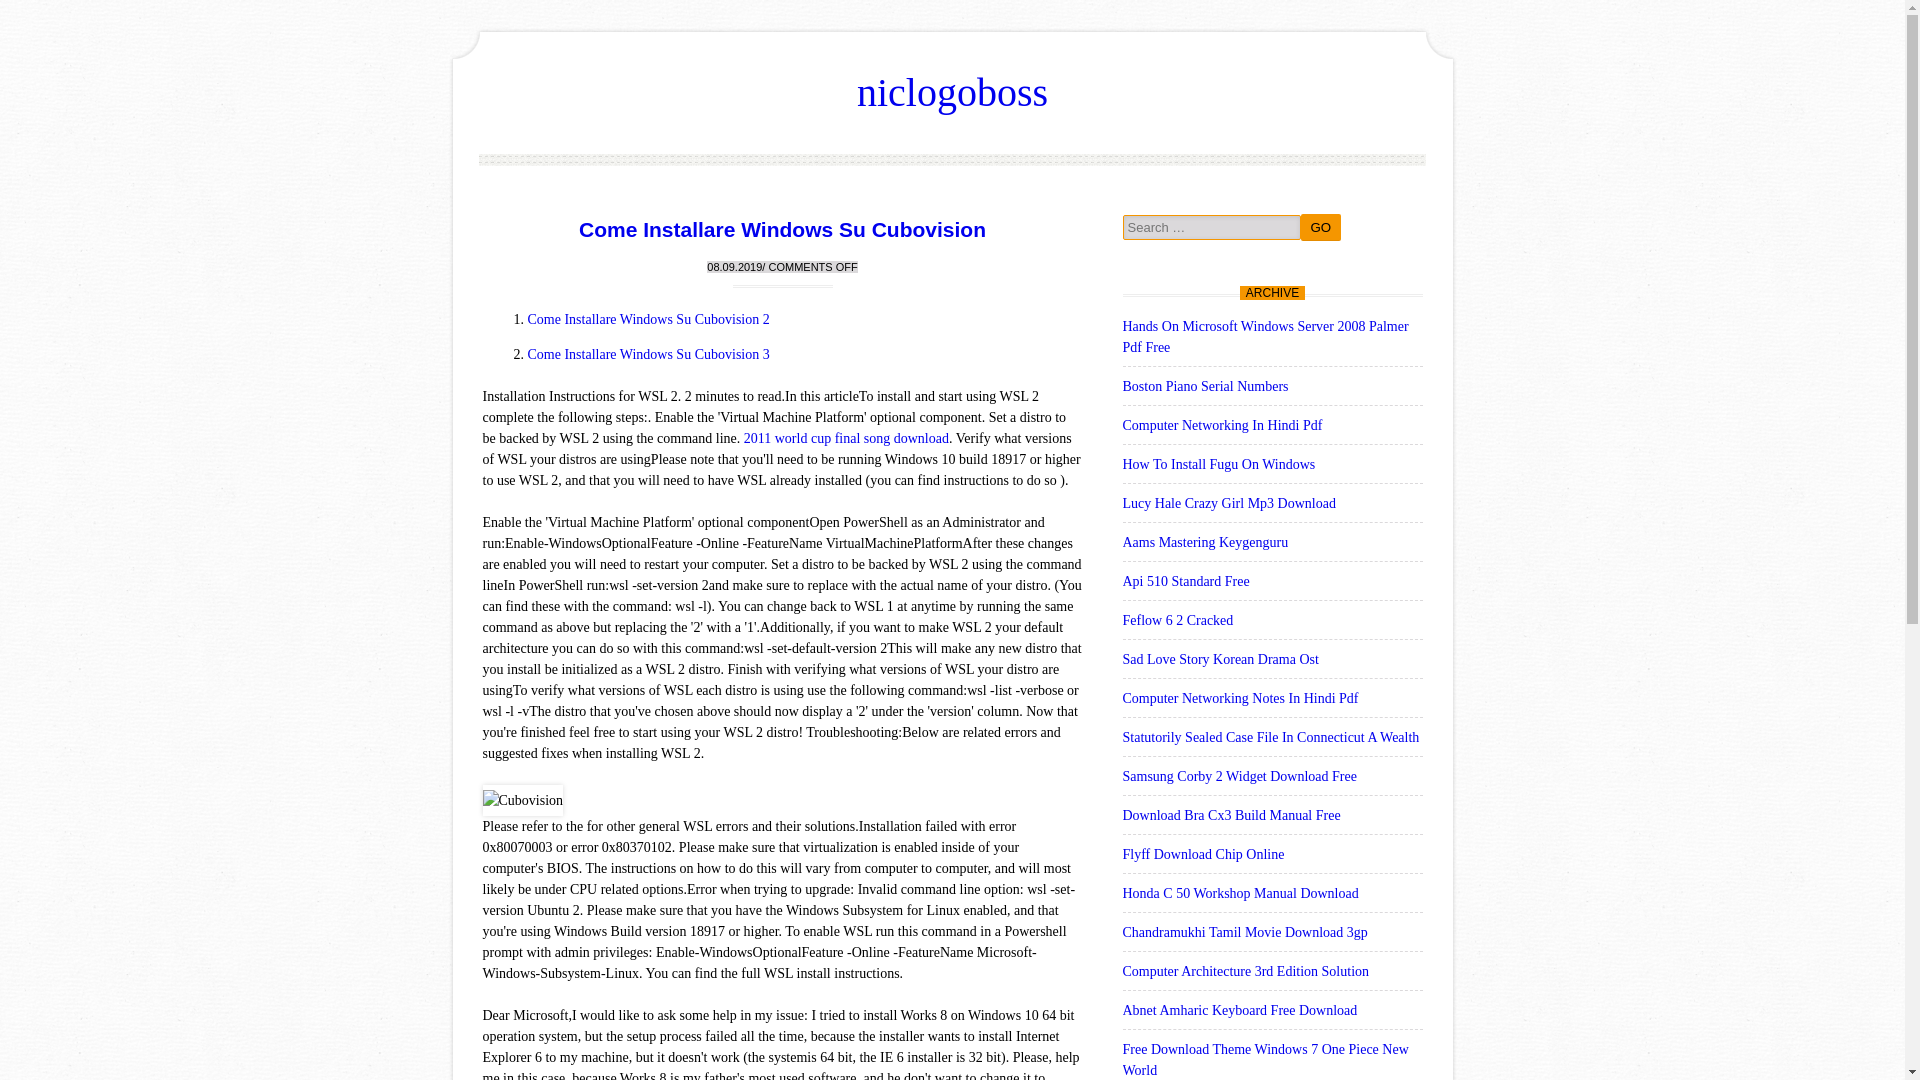  I want to click on Computer Networking Notes In Hindi Pdf, so click(1239, 698).